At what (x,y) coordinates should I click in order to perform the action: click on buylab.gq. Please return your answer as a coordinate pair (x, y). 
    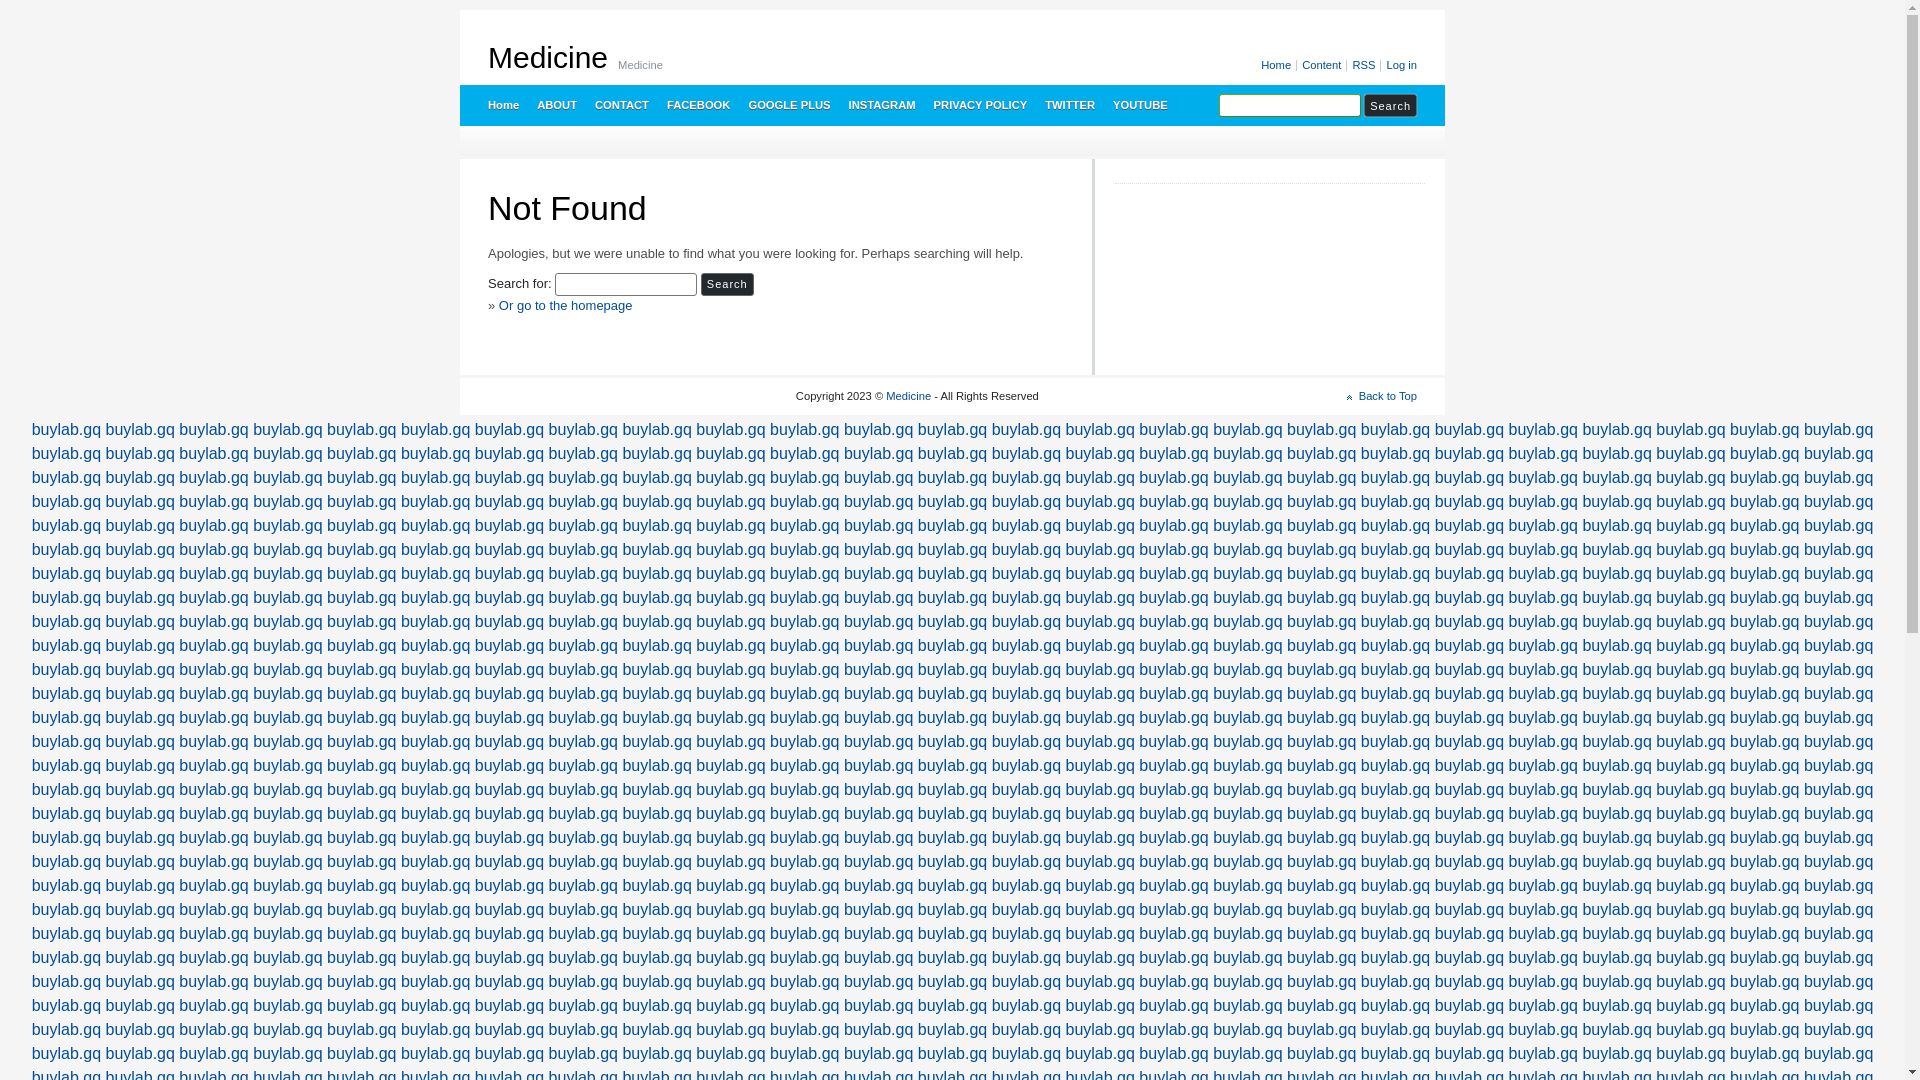
    Looking at the image, I should click on (362, 742).